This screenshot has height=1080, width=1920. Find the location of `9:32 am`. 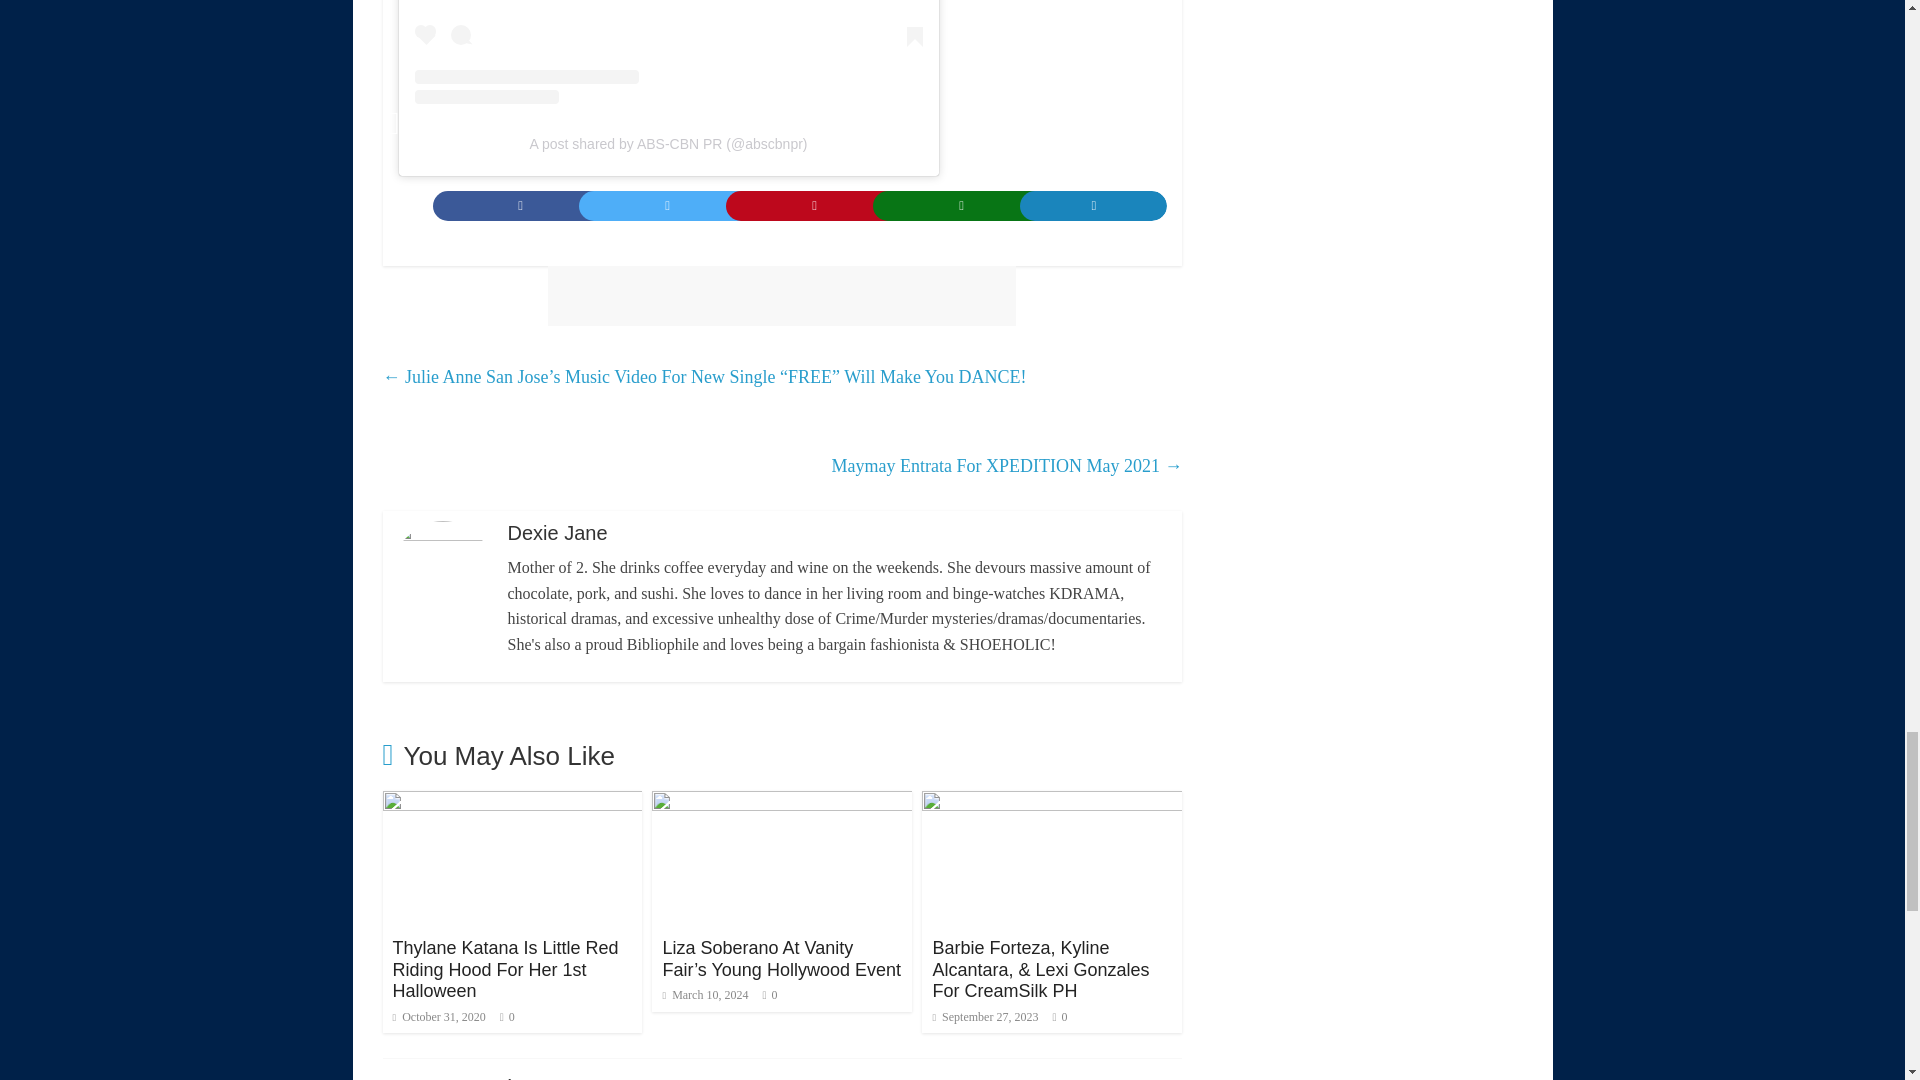

9:32 am is located at coordinates (705, 995).